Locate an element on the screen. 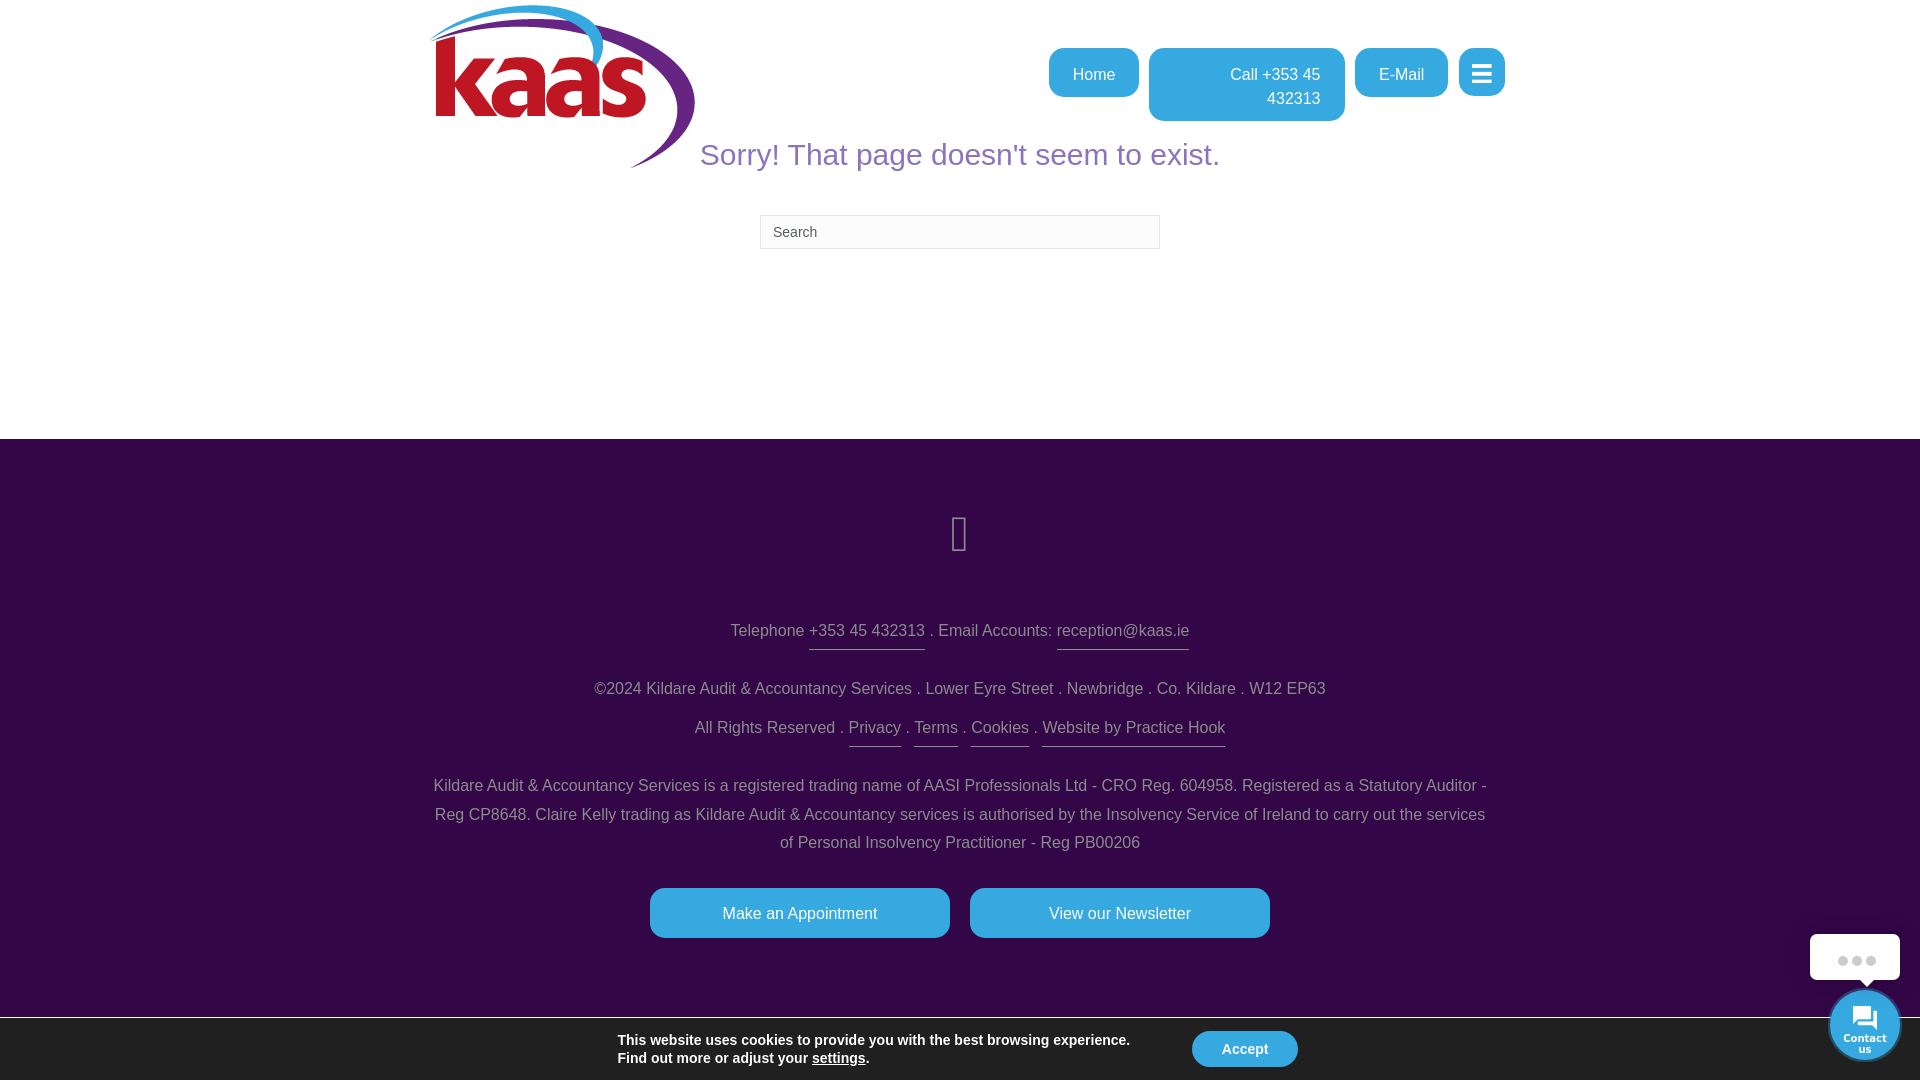 This screenshot has width=1920, height=1080. E-Mail is located at coordinates (1401, 72).